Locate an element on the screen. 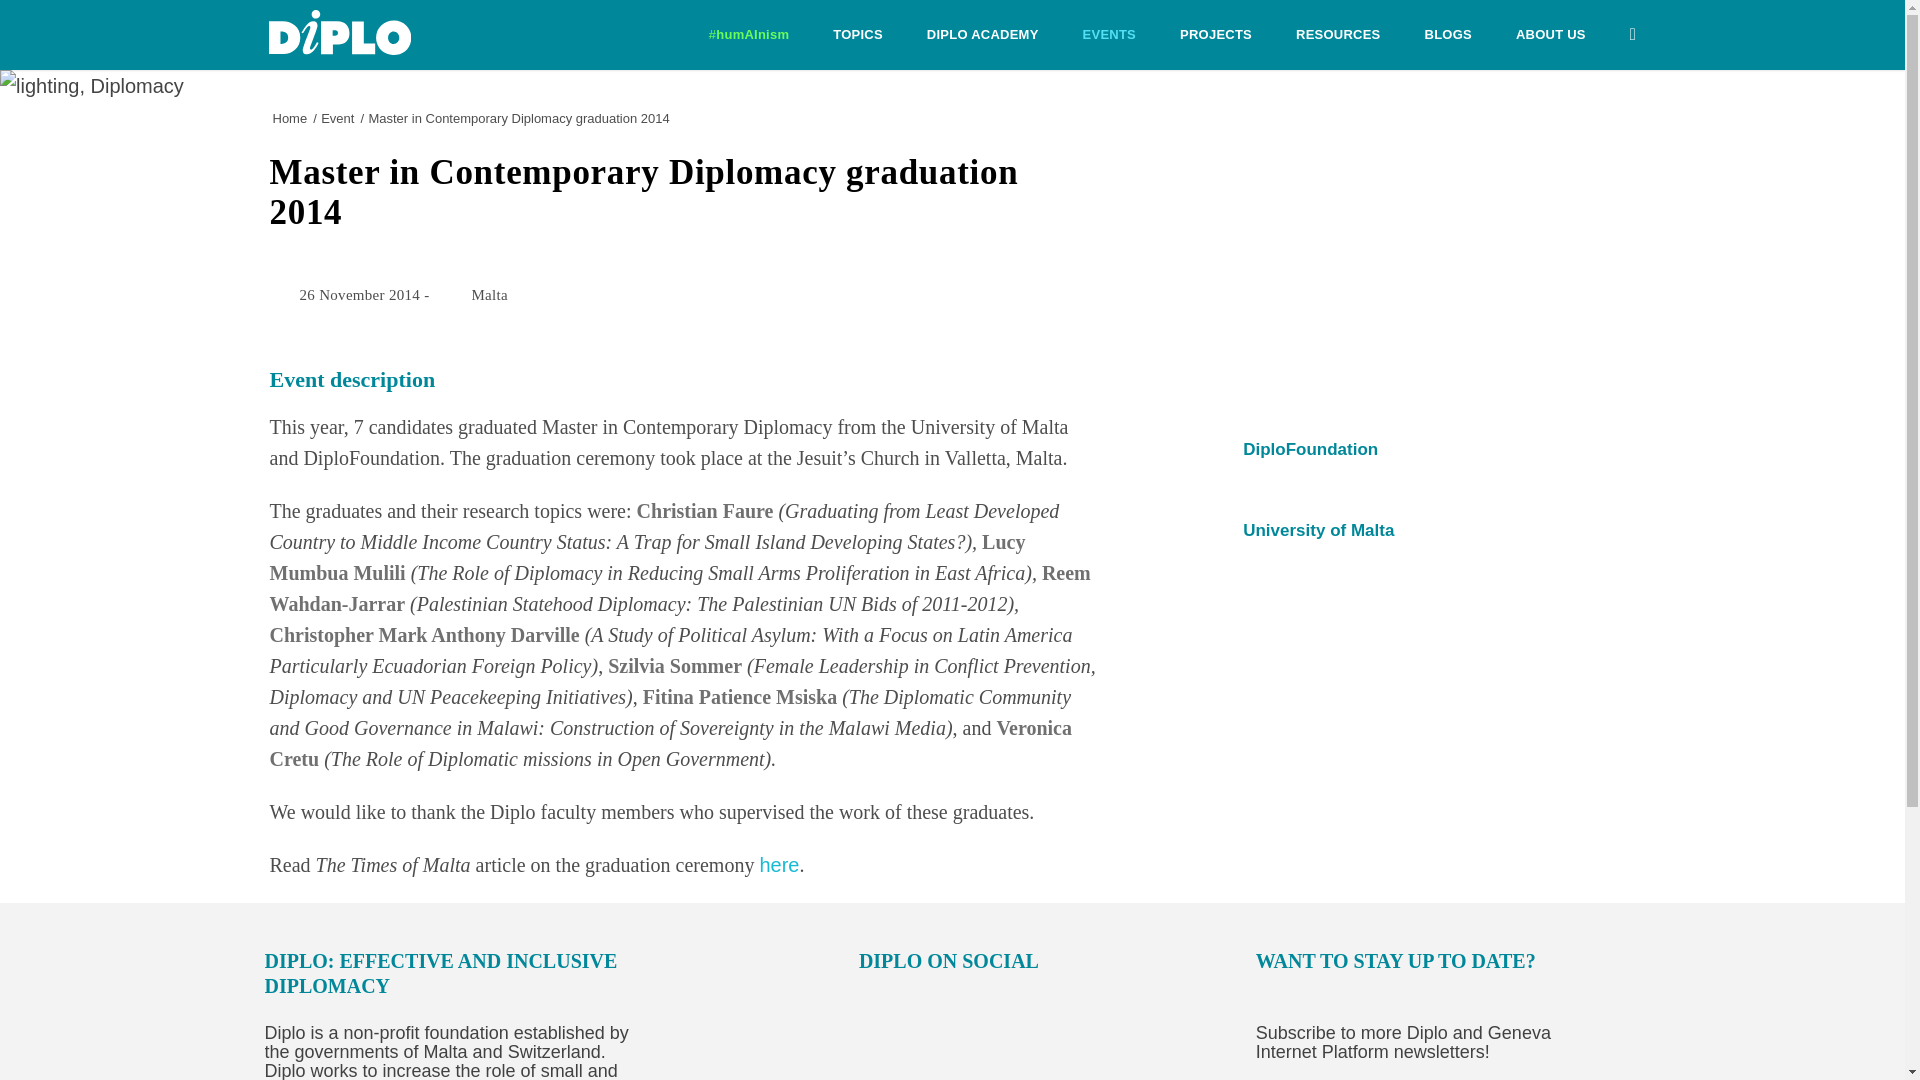 The height and width of the screenshot is (1080, 1920). PROJECTS is located at coordinates (1216, 35).